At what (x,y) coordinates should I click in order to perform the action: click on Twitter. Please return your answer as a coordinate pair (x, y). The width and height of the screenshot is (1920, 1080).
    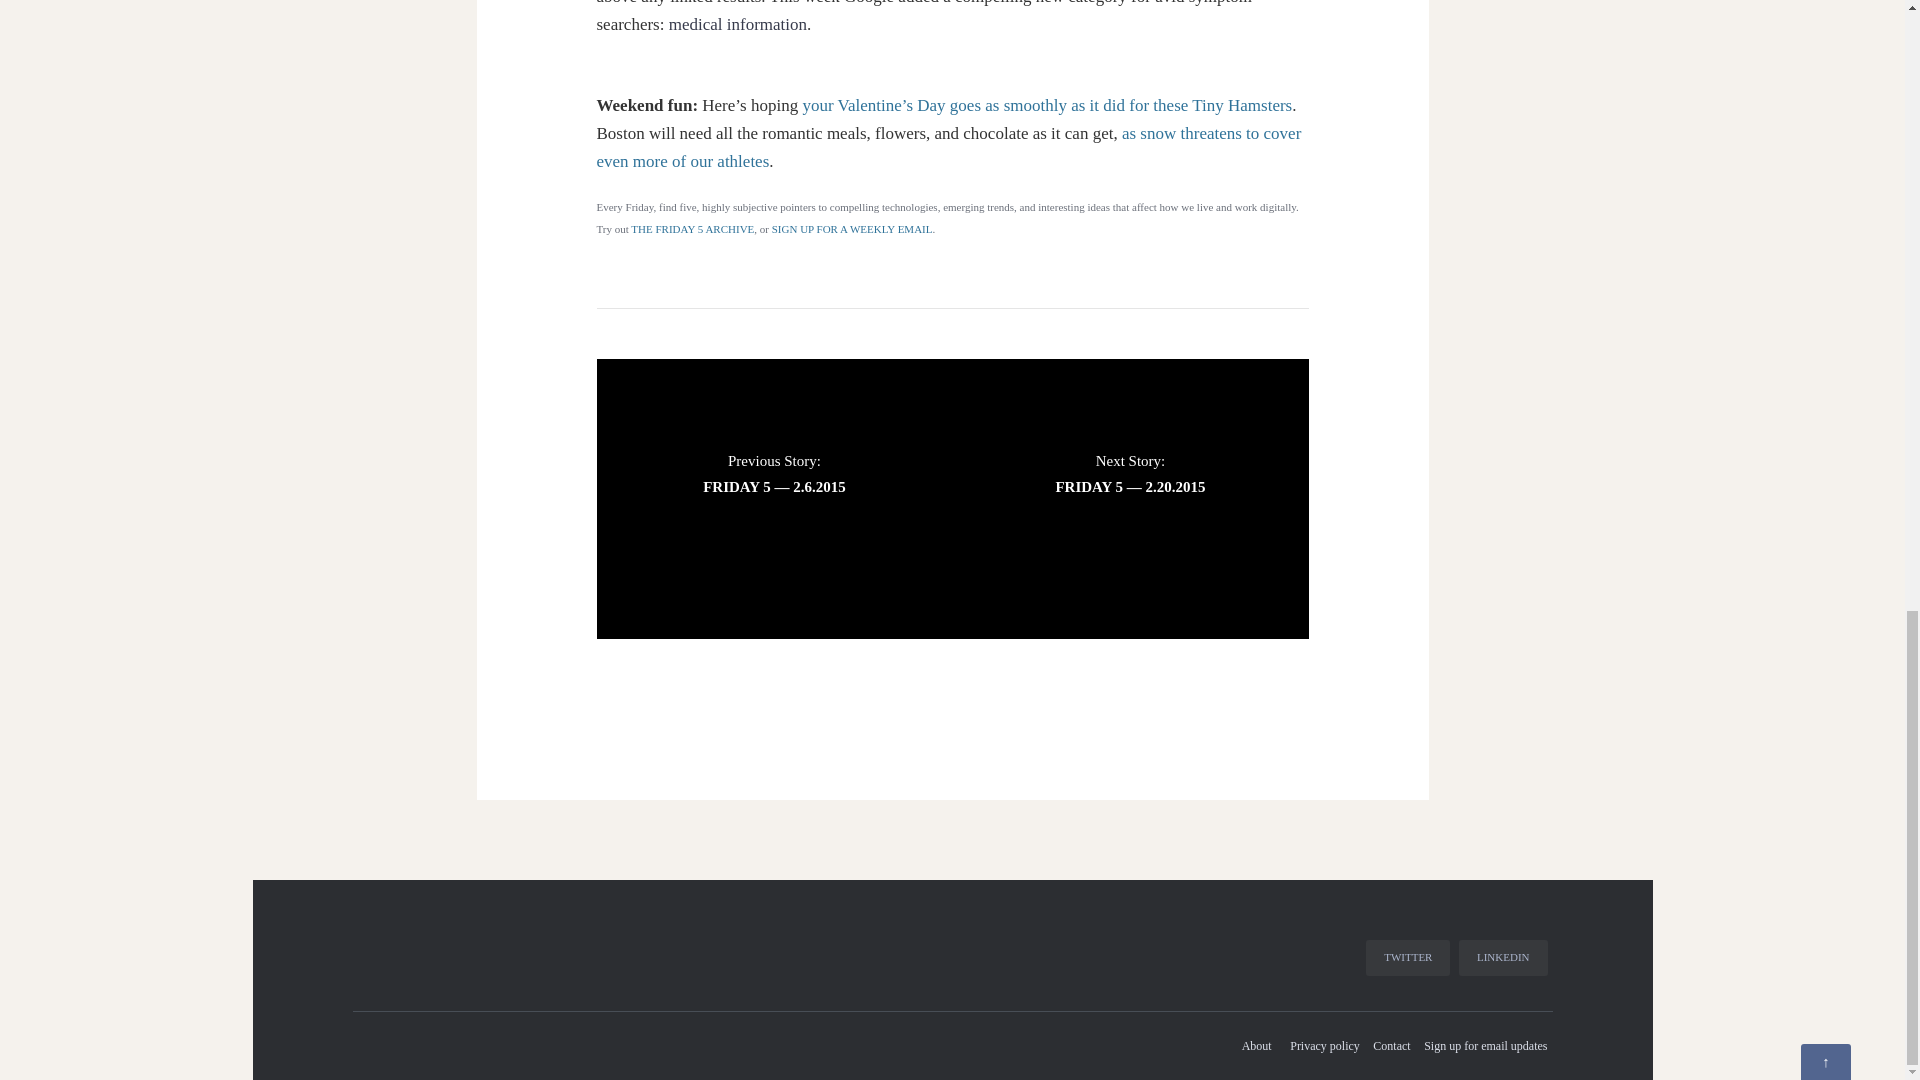
    Looking at the image, I should click on (1407, 958).